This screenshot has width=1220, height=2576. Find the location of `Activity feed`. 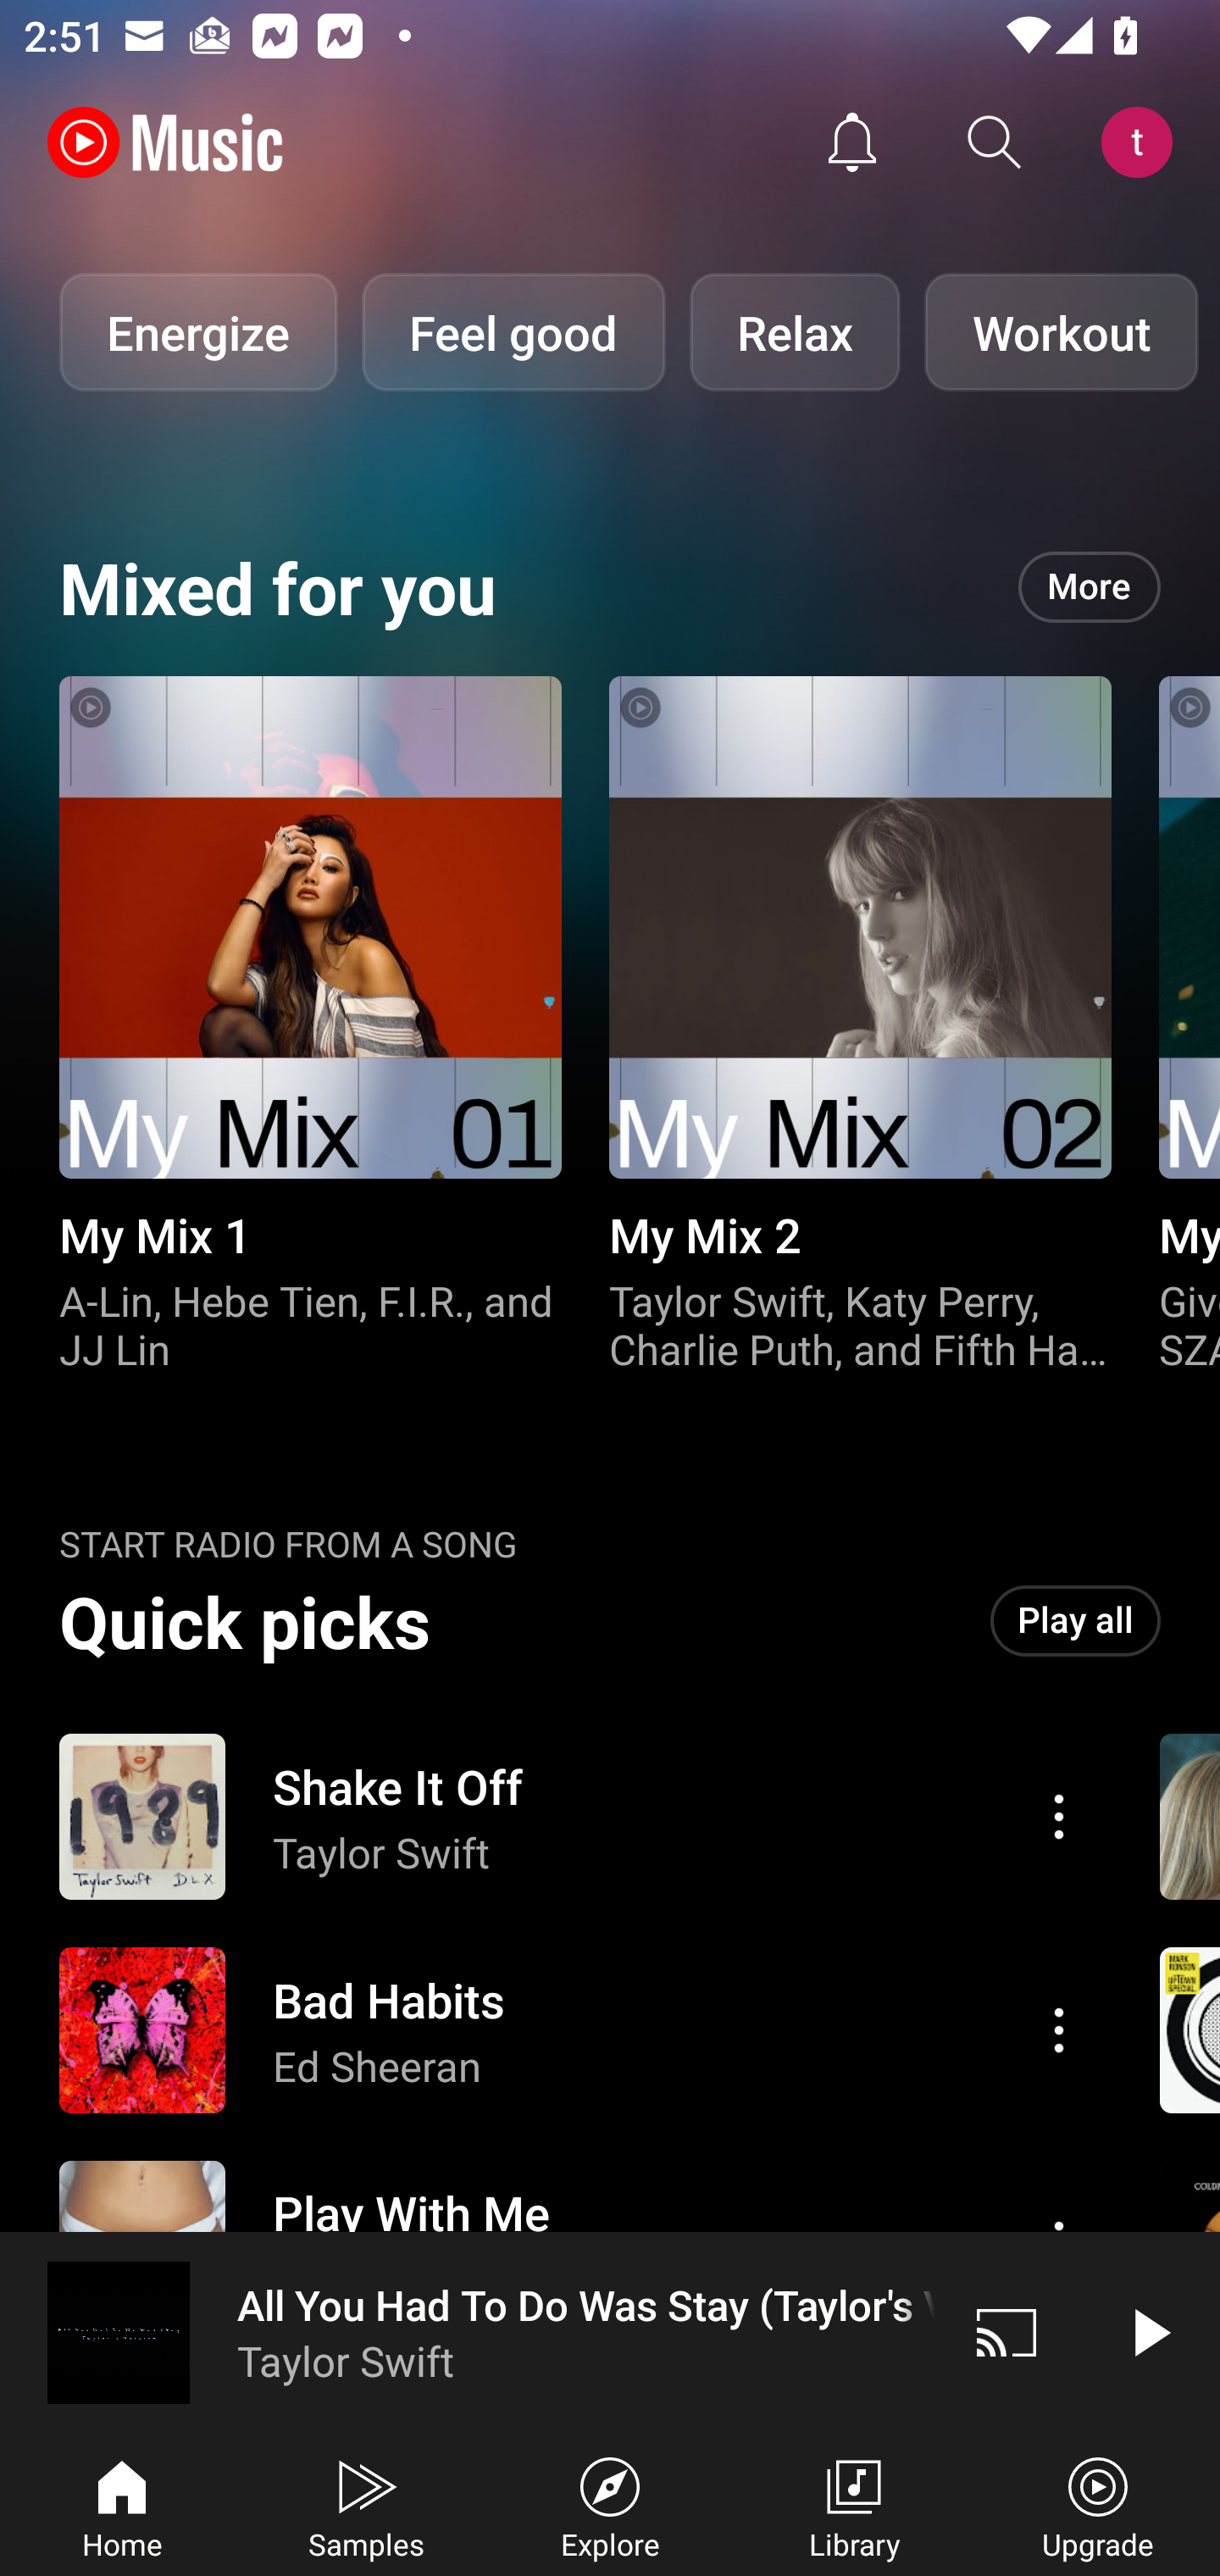

Activity feed is located at coordinates (852, 142).